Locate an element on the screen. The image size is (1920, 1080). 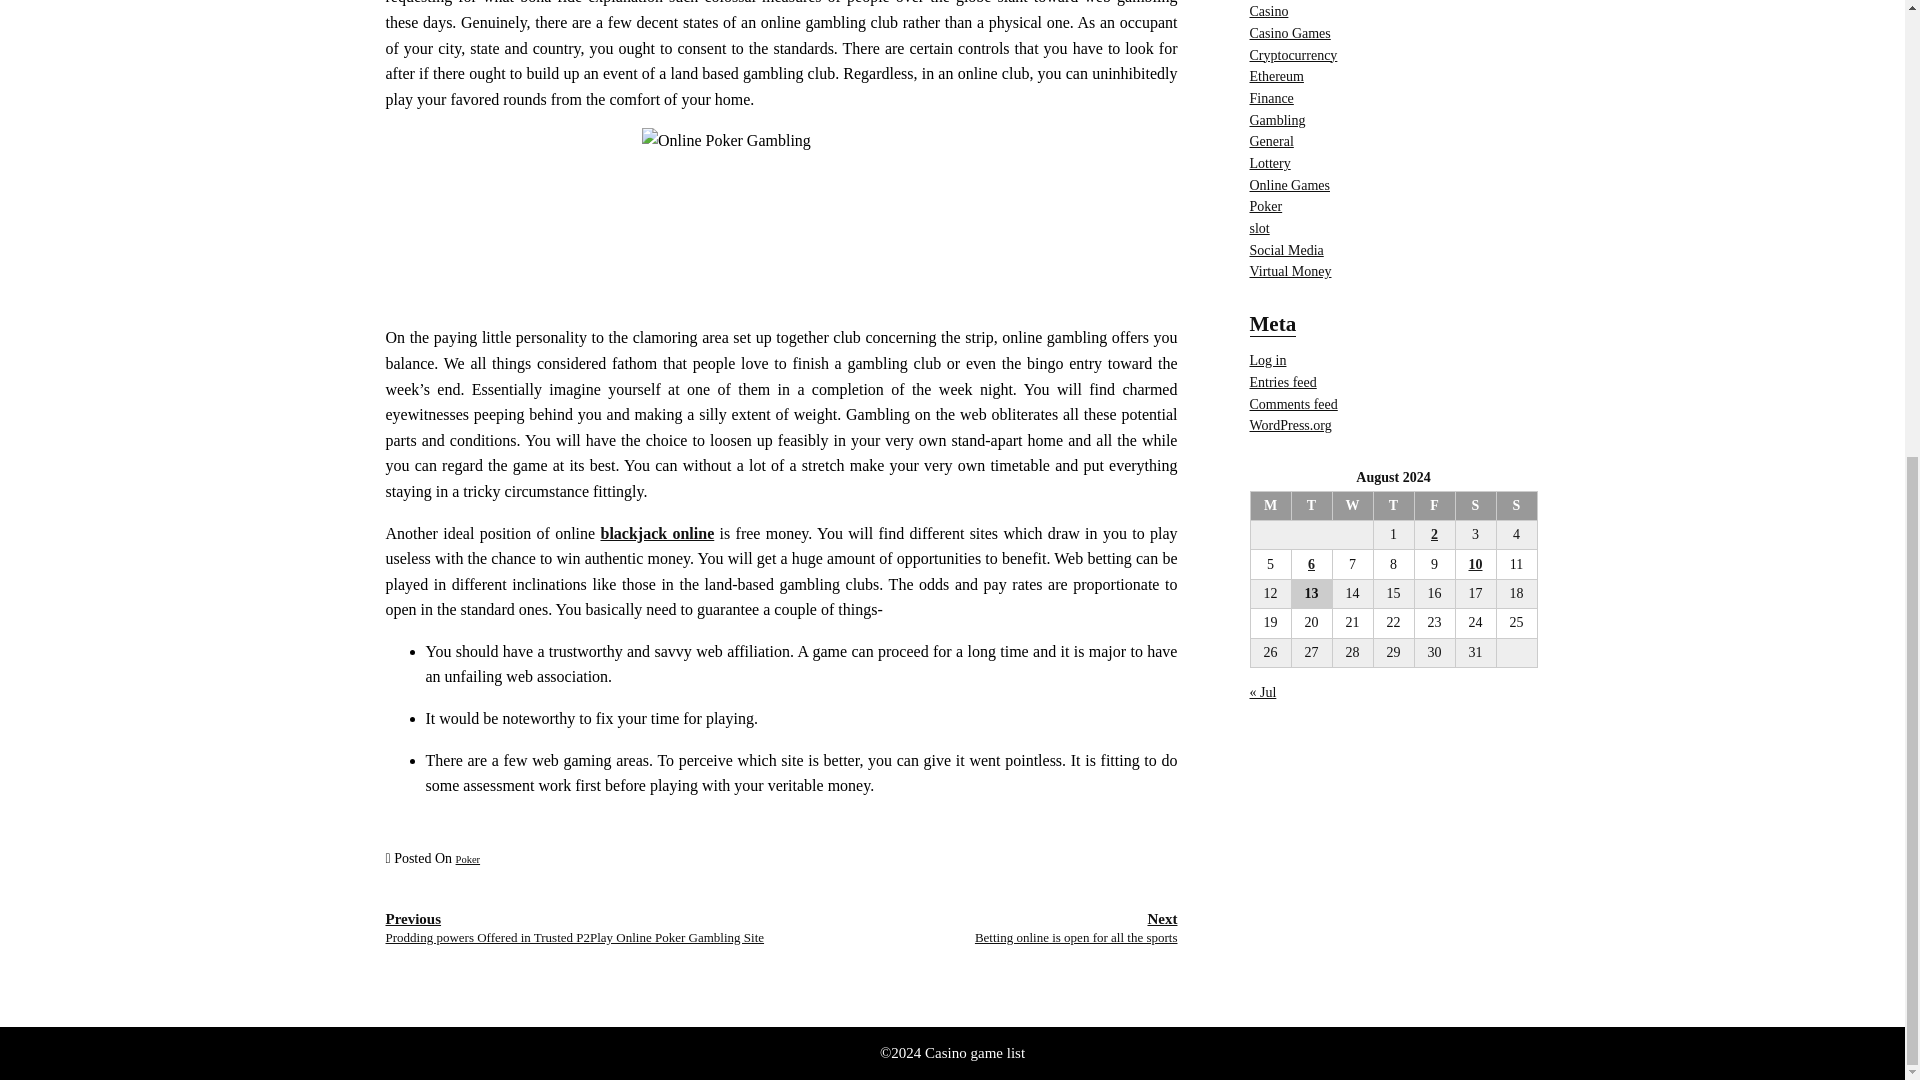
General is located at coordinates (1283, 382).